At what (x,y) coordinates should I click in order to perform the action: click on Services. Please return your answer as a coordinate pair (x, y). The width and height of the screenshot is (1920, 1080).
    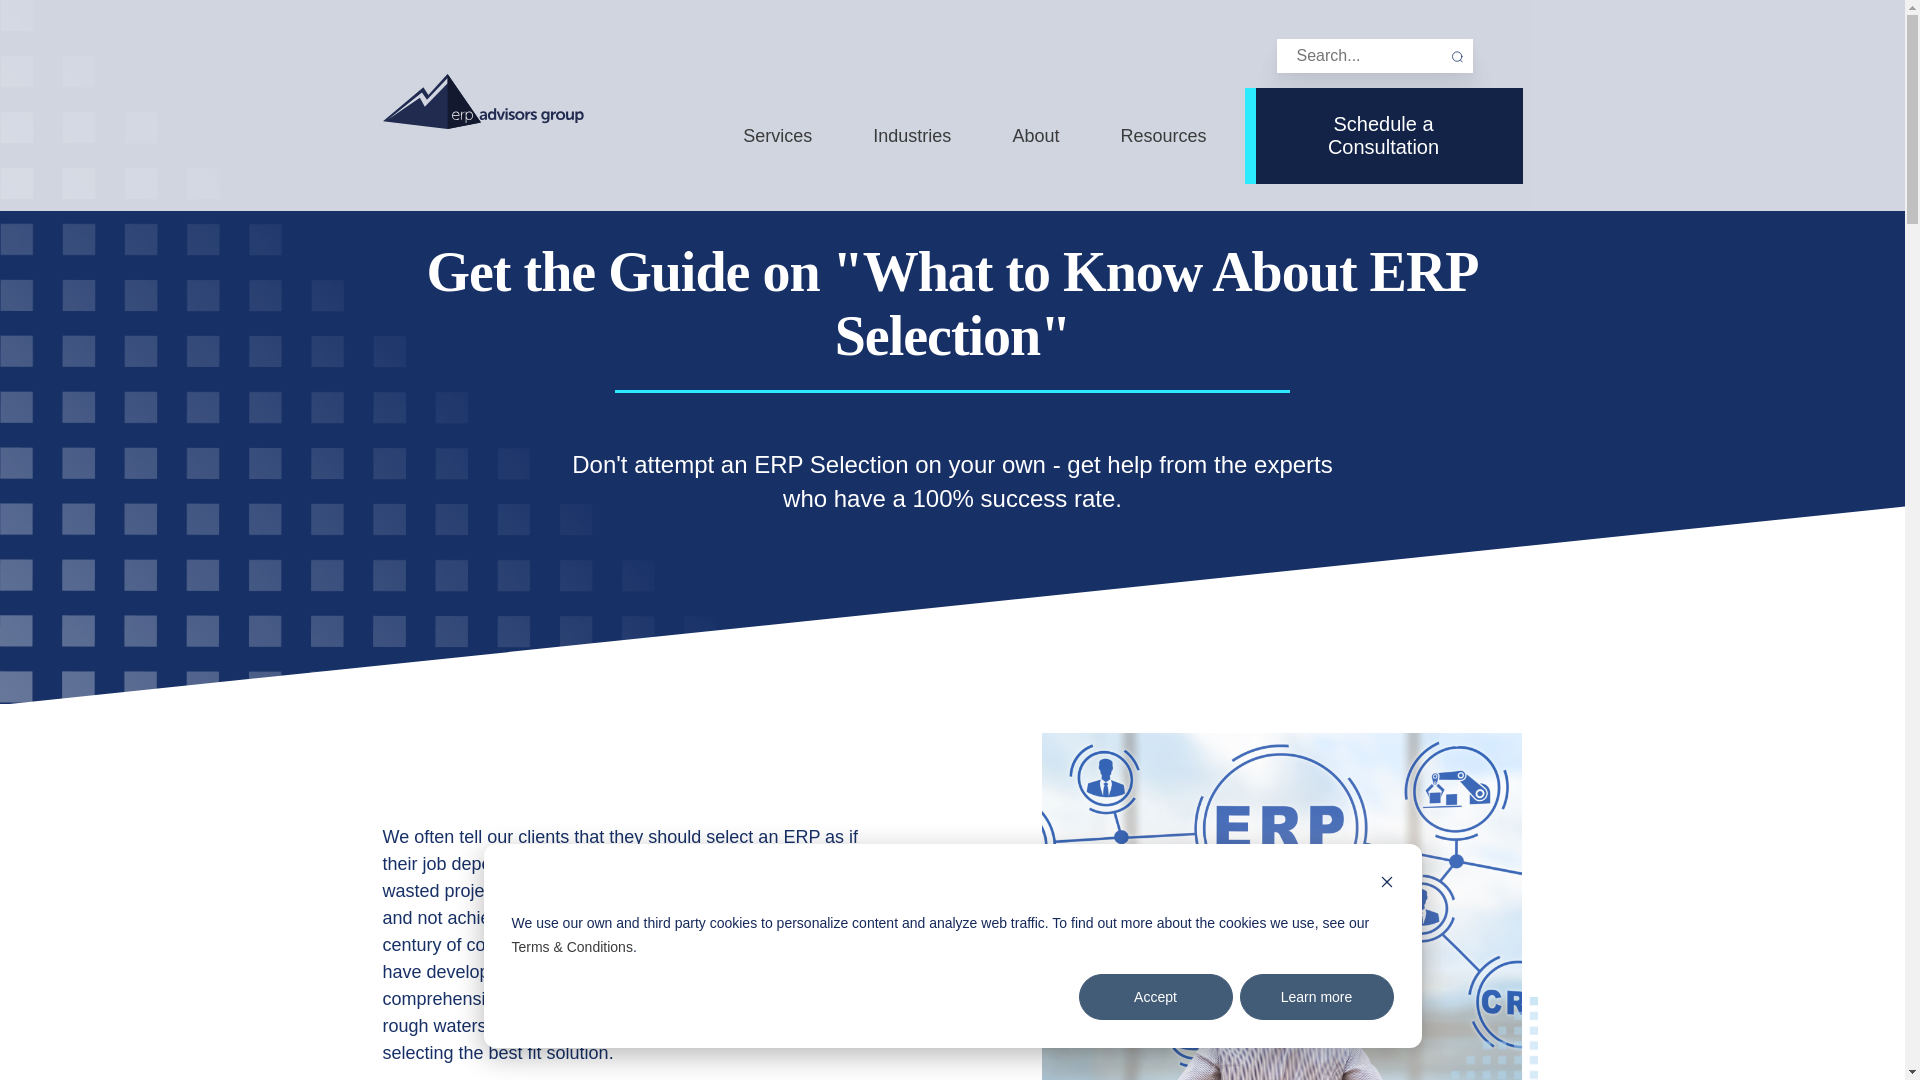
    Looking at the image, I should click on (778, 135).